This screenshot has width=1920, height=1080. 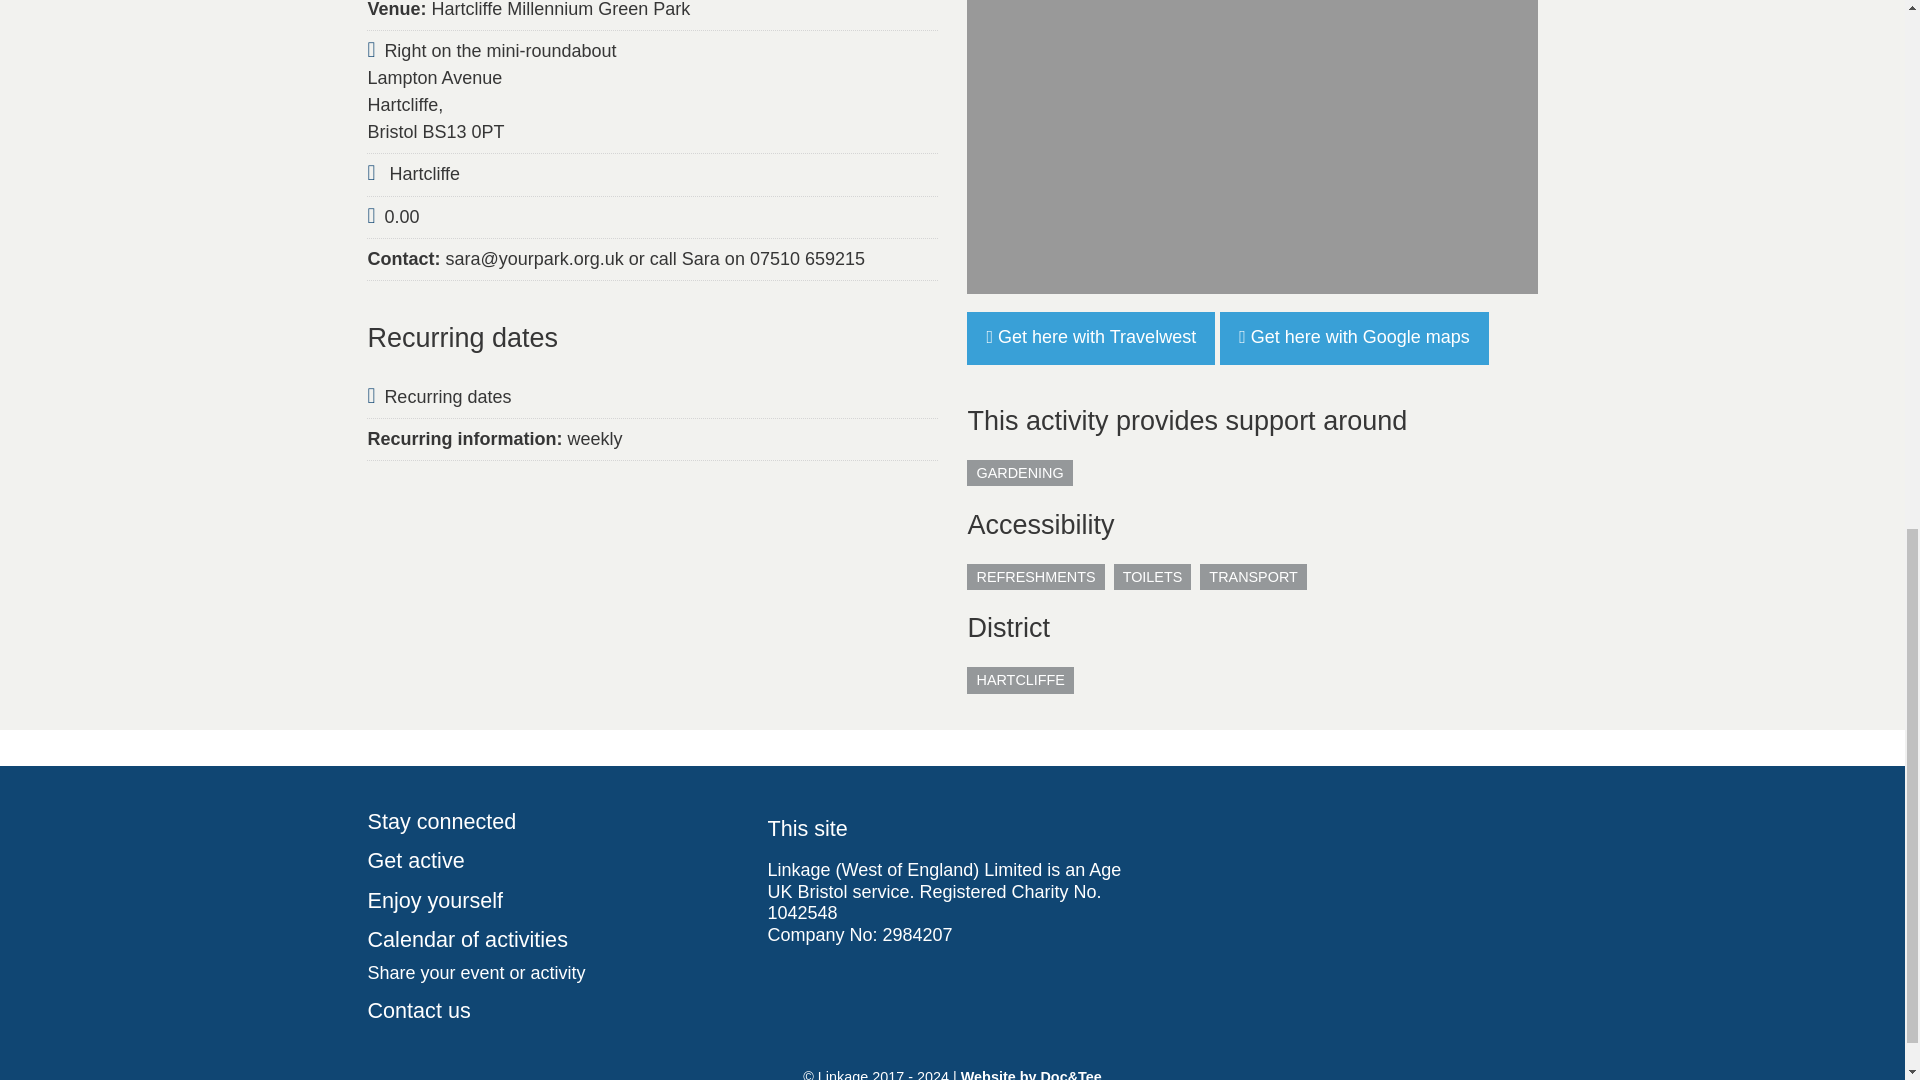 I want to click on Stay connected, so click(x=552, y=822).